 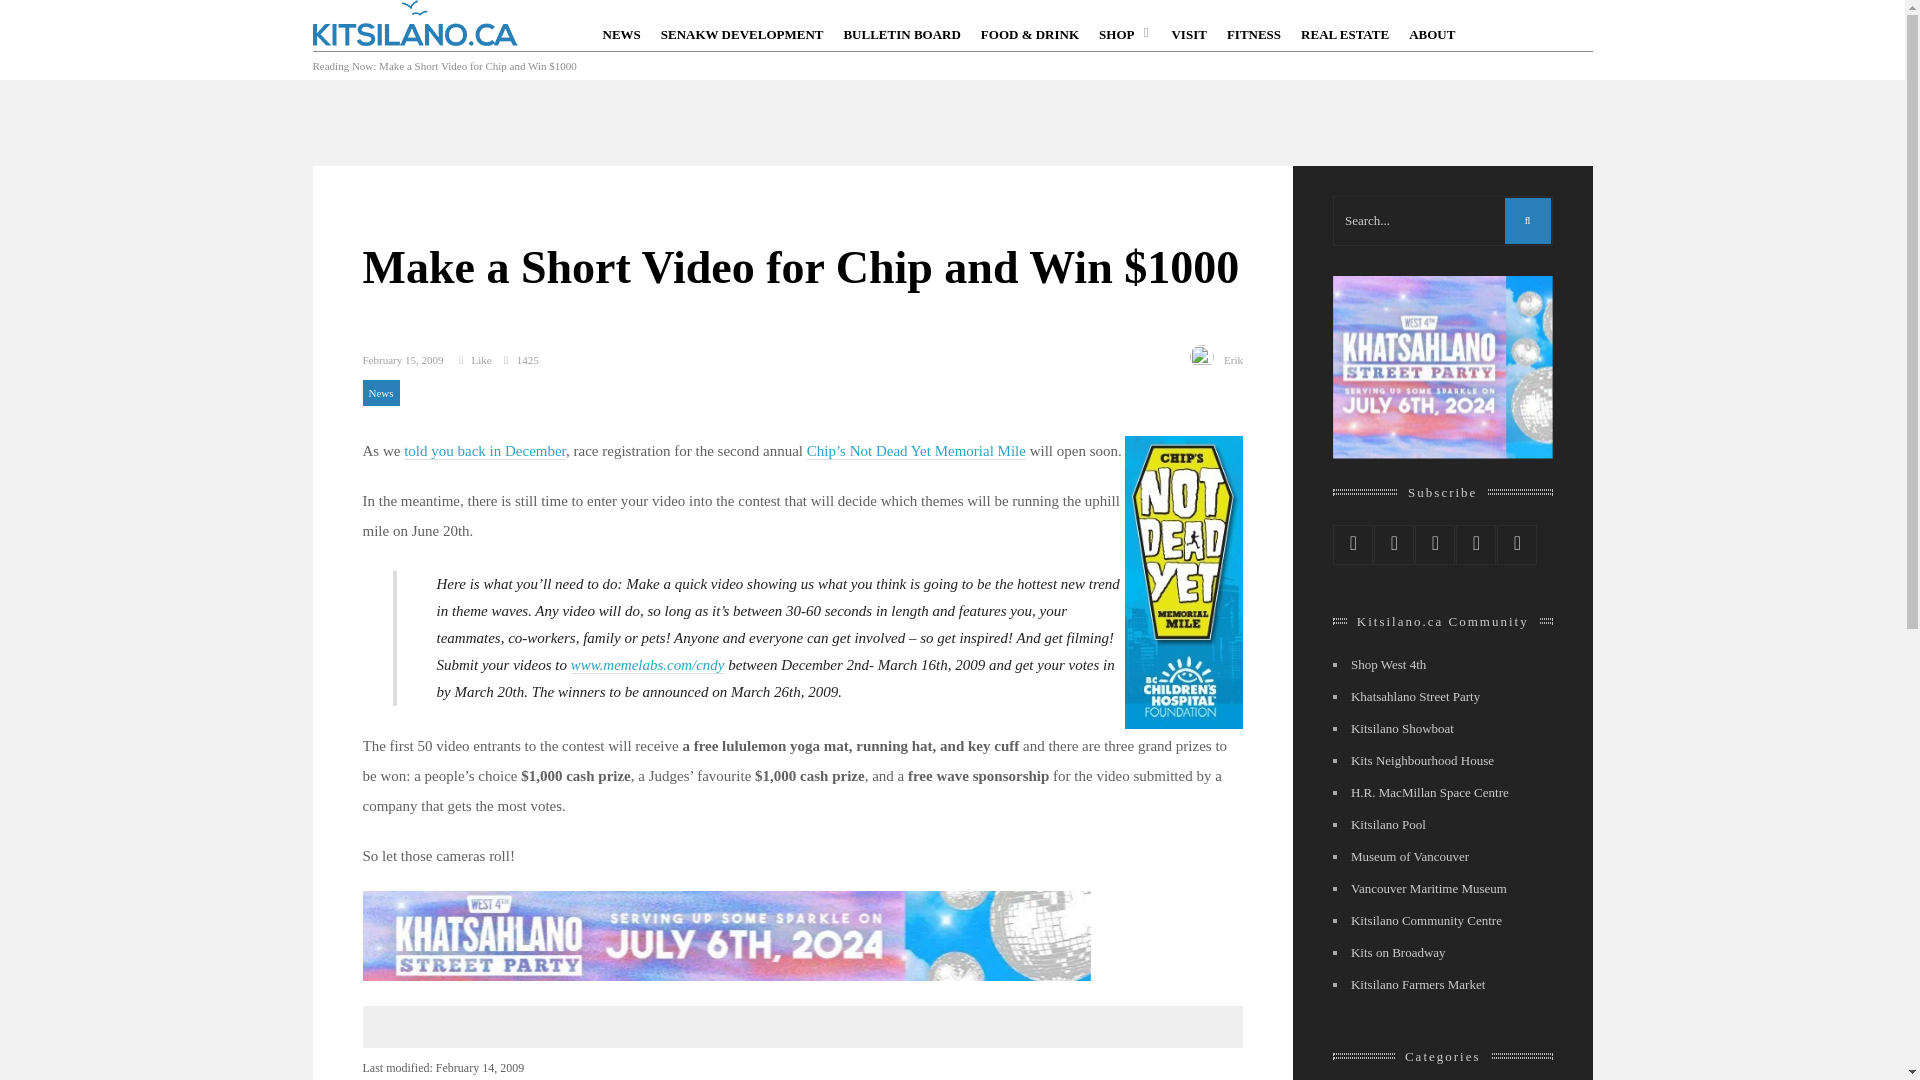 What do you see at coordinates (1233, 360) in the screenshot?
I see `Erik` at bounding box center [1233, 360].